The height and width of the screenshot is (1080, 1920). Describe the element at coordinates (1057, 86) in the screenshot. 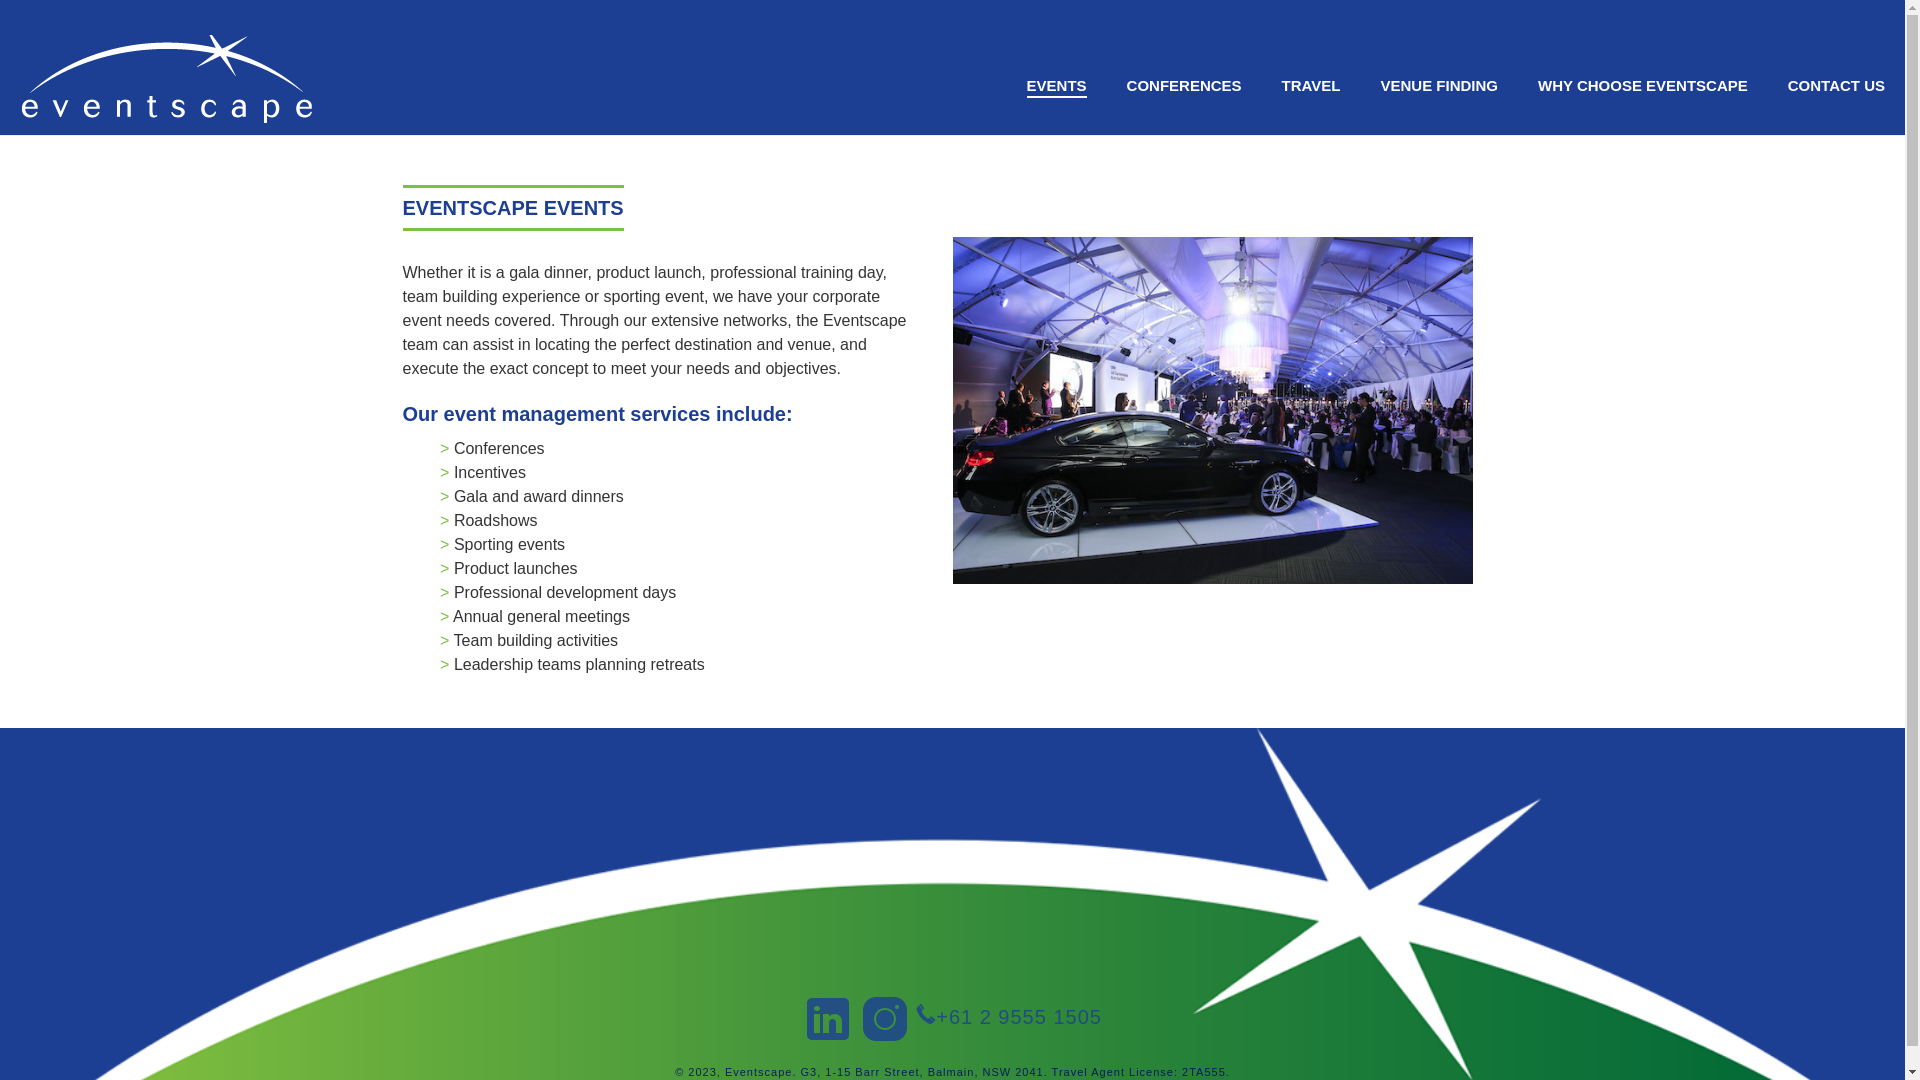

I see `EVENTS` at that location.